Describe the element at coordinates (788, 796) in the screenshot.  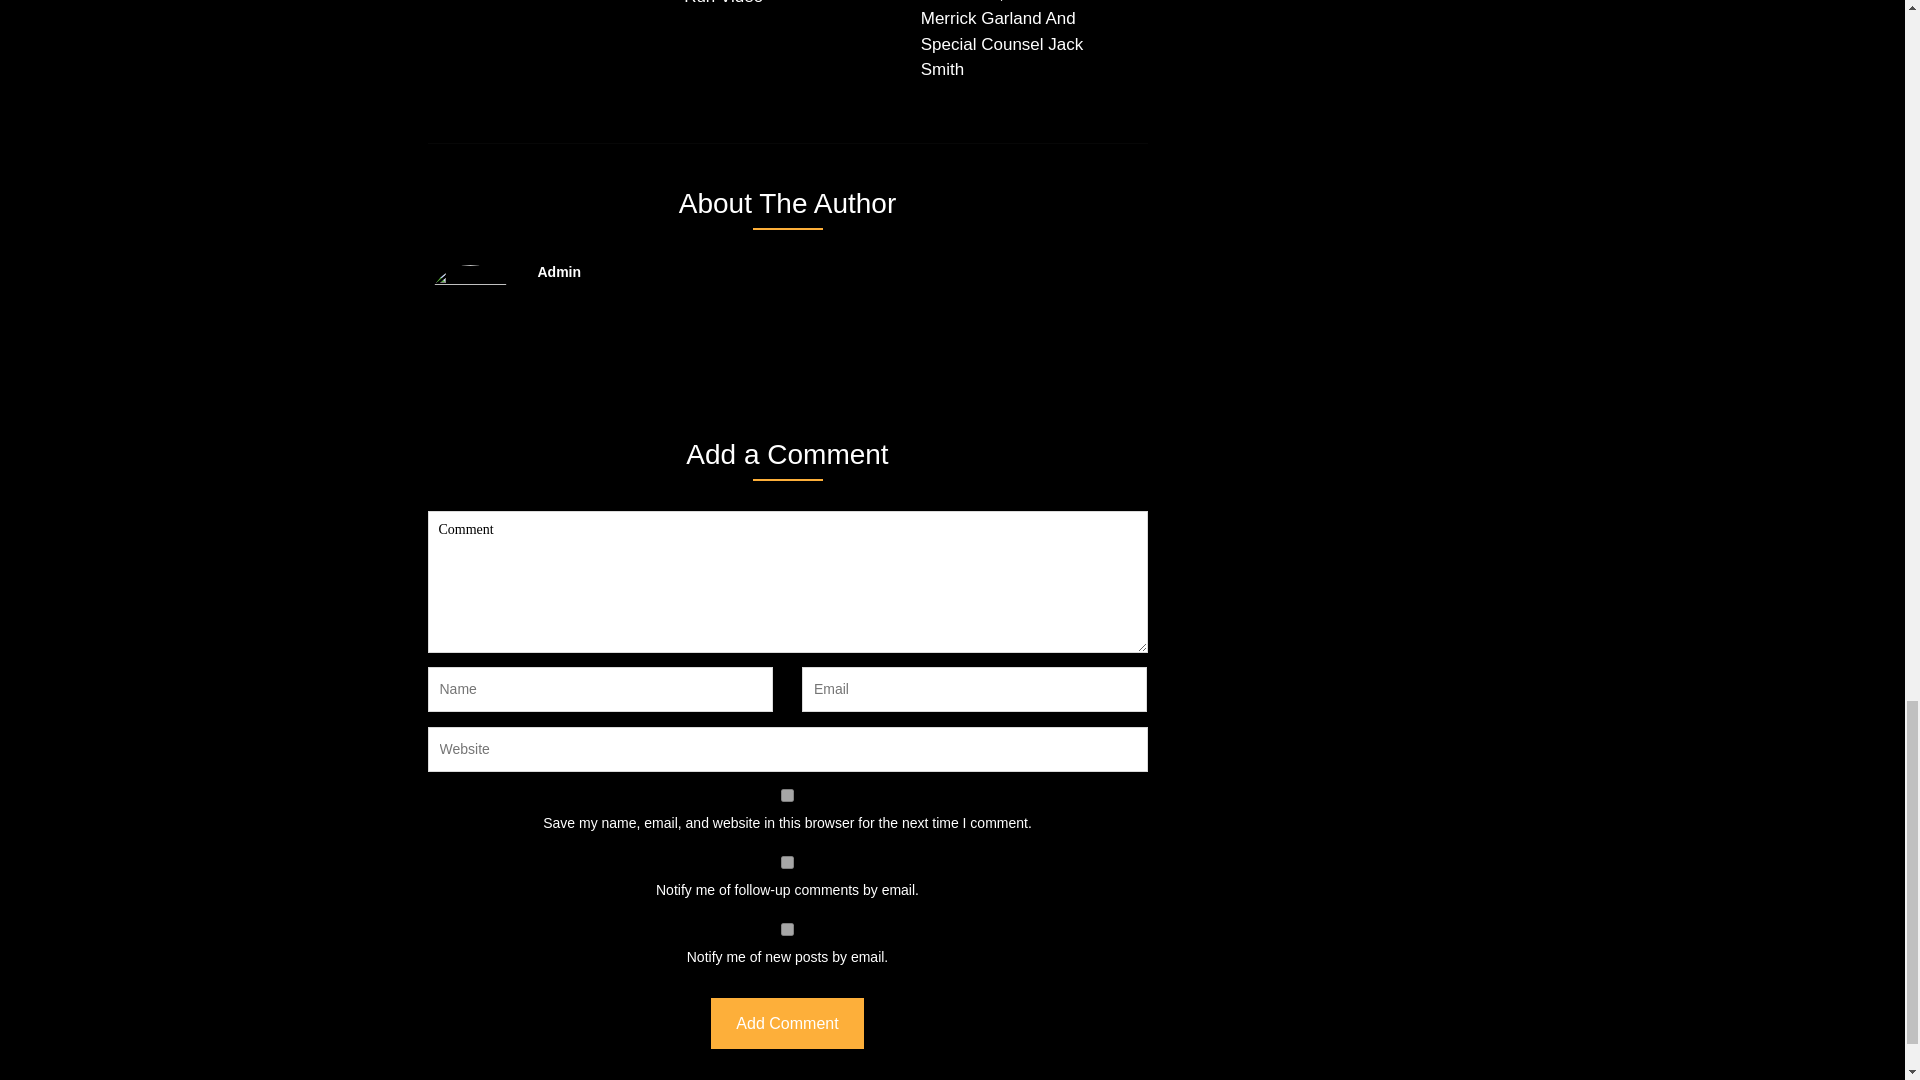
I see `yes` at that location.